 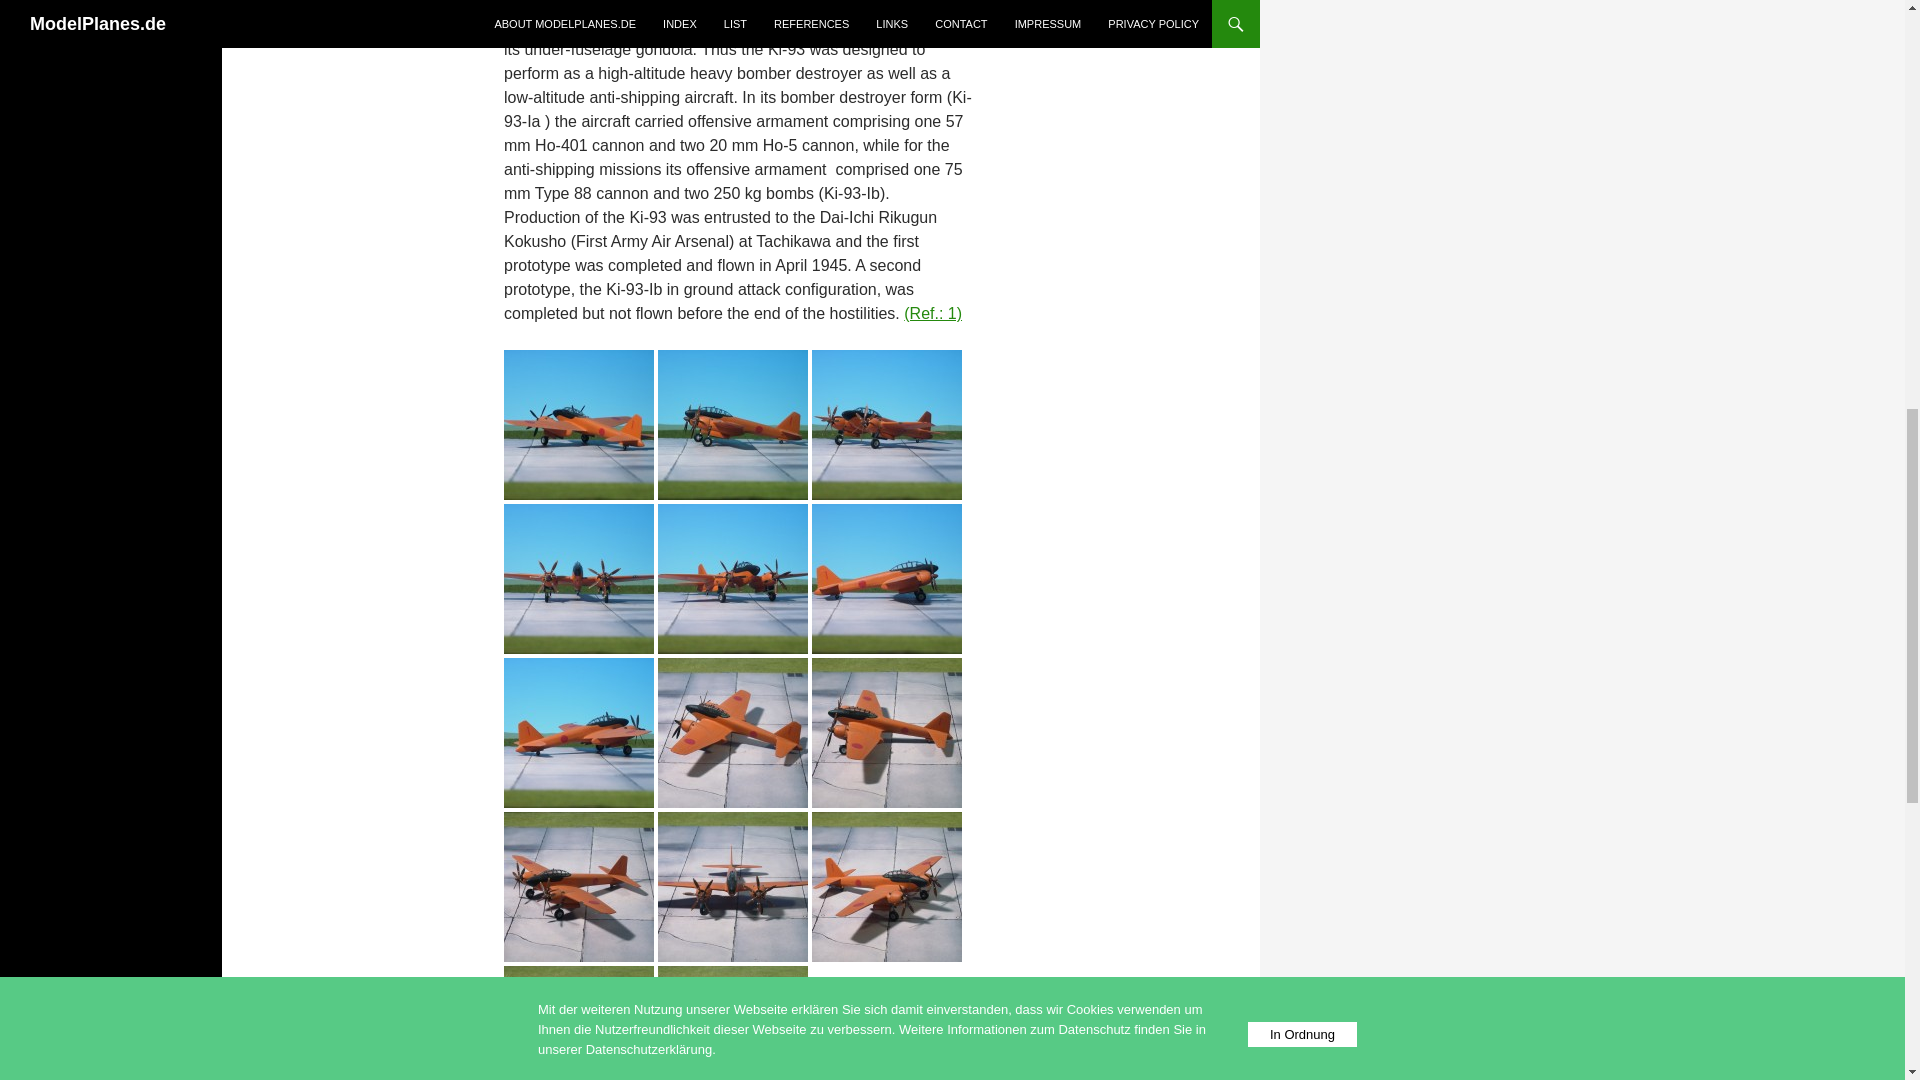 What do you see at coordinates (733, 578) in the screenshot?
I see `Rikugun Ki-93-Ia` at bounding box center [733, 578].